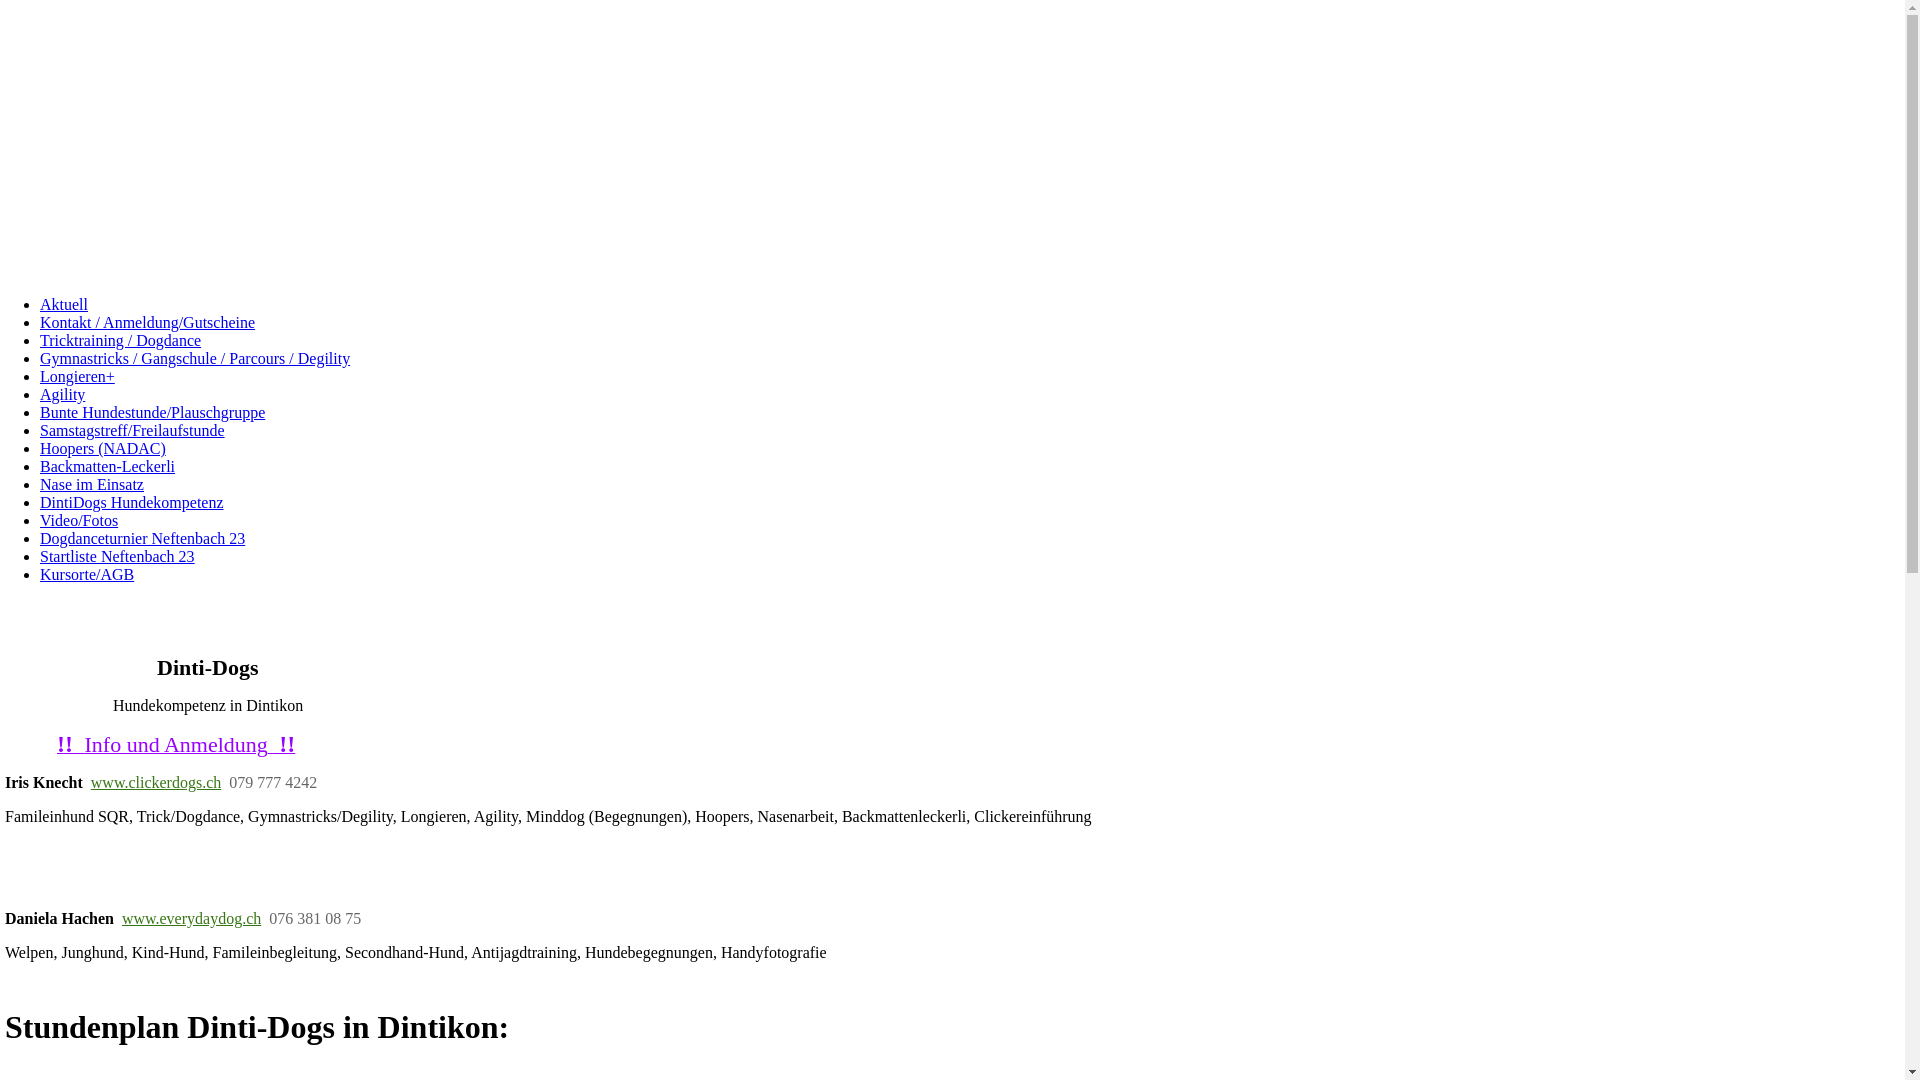  I want to click on Longieren+, so click(78, 376).